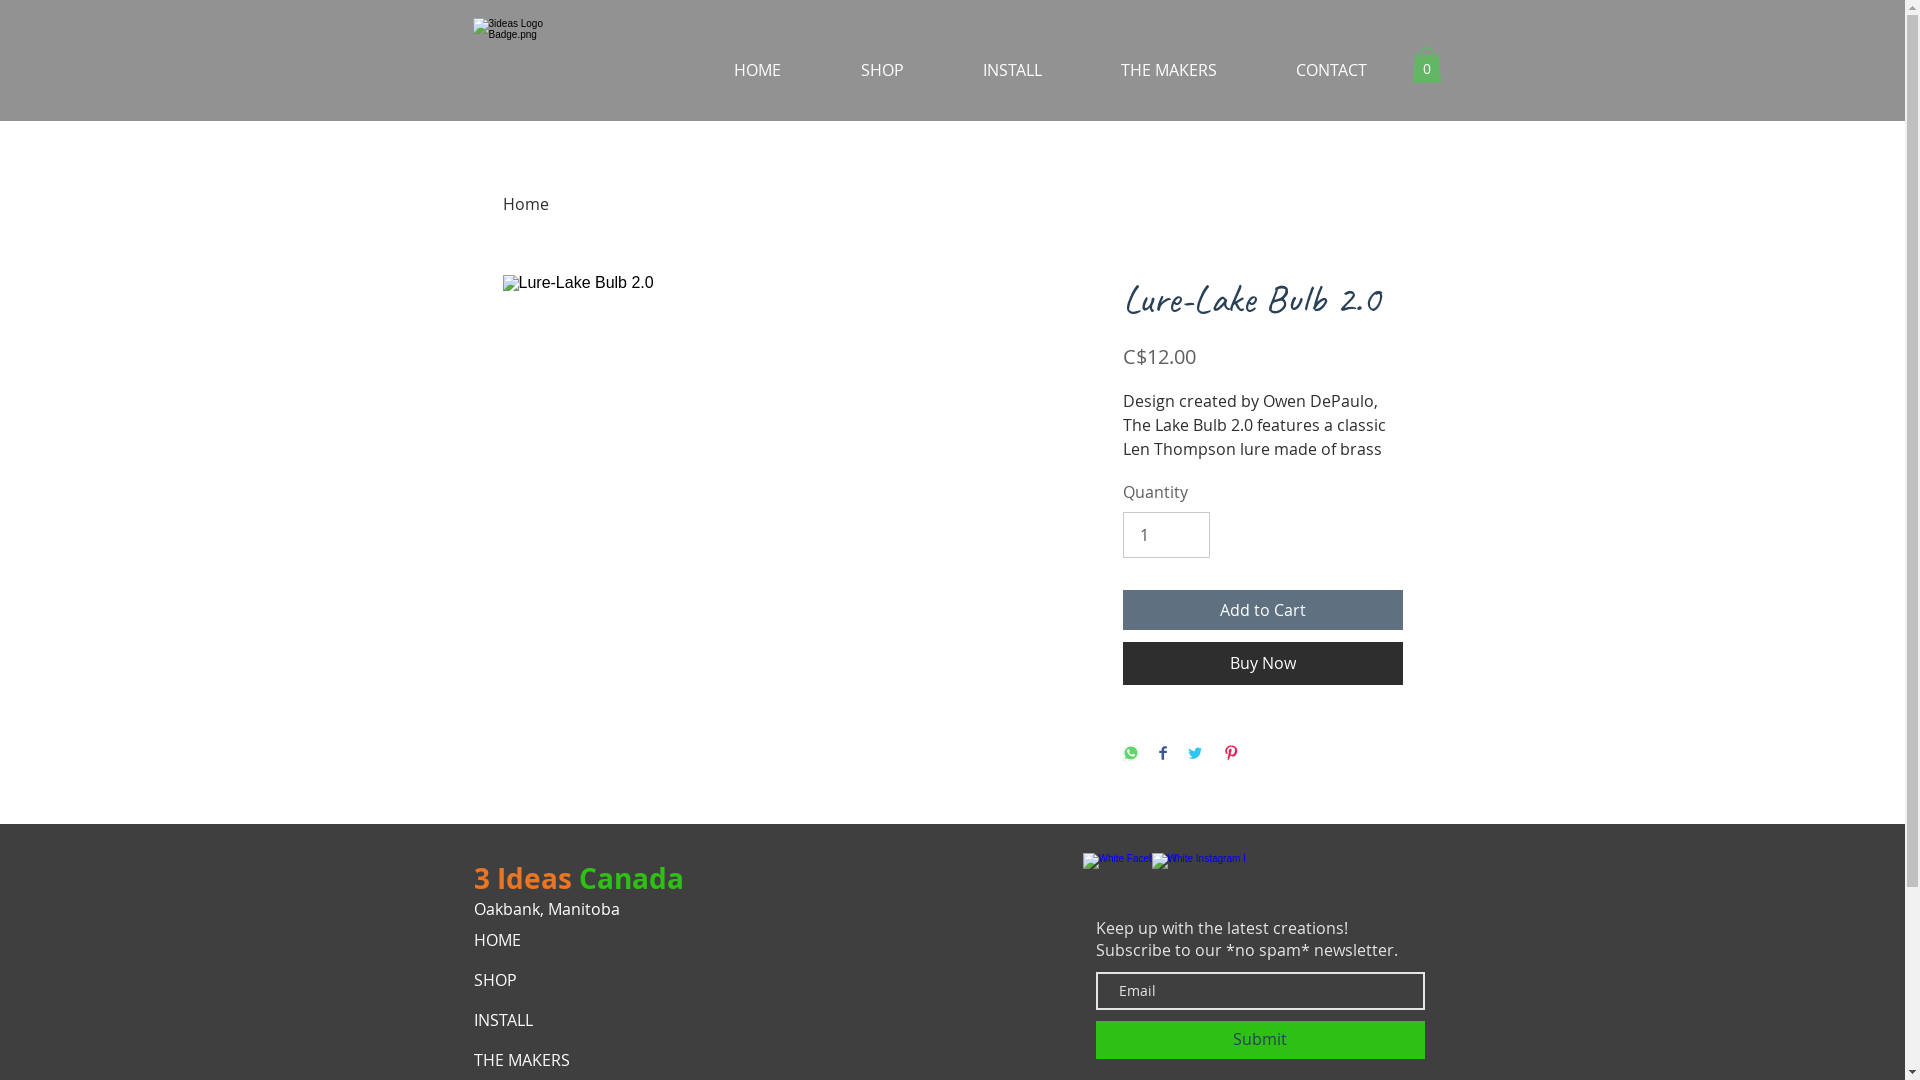 The height and width of the screenshot is (1080, 1920). What do you see at coordinates (558, 940) in the screenshot?
I see `HOME` at bounding box center [558, 940].